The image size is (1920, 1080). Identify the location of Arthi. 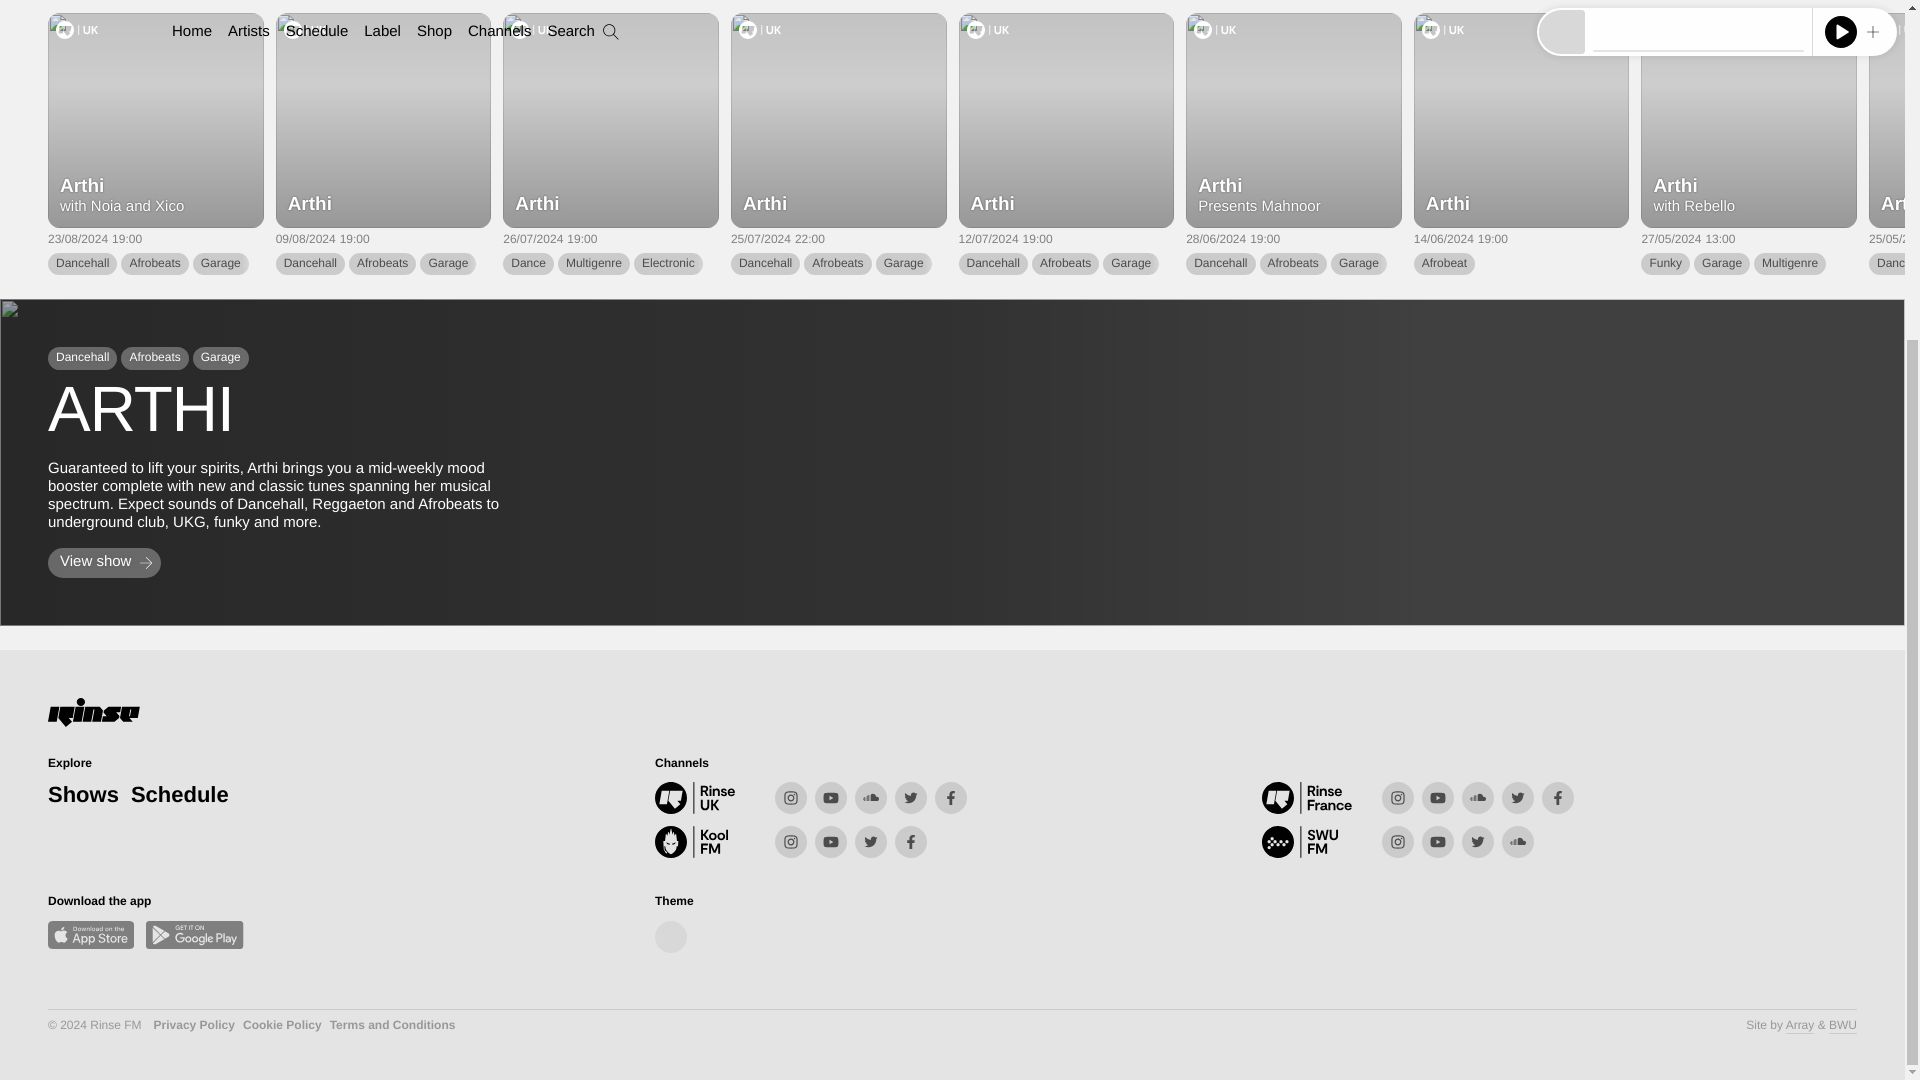
(384, 119).